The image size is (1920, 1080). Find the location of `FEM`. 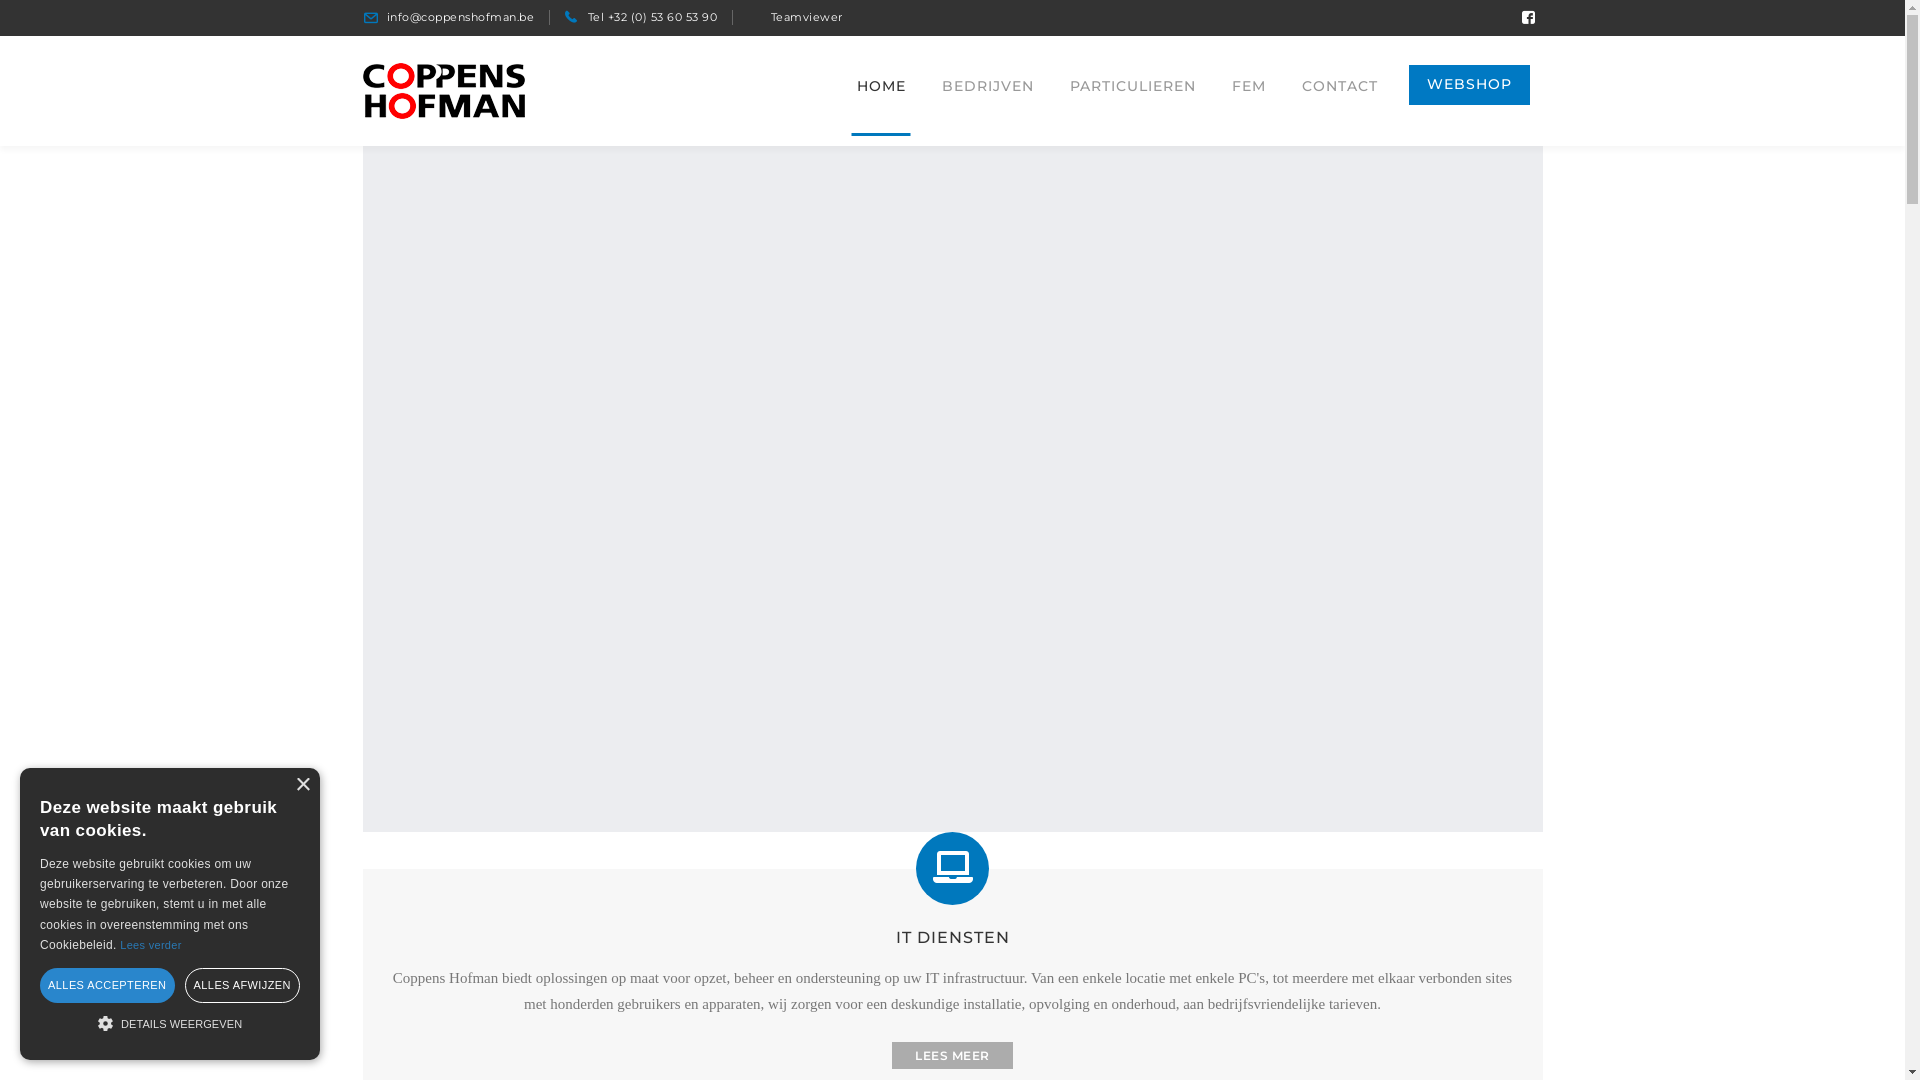

FEM is located at coordinates (1248, 86).